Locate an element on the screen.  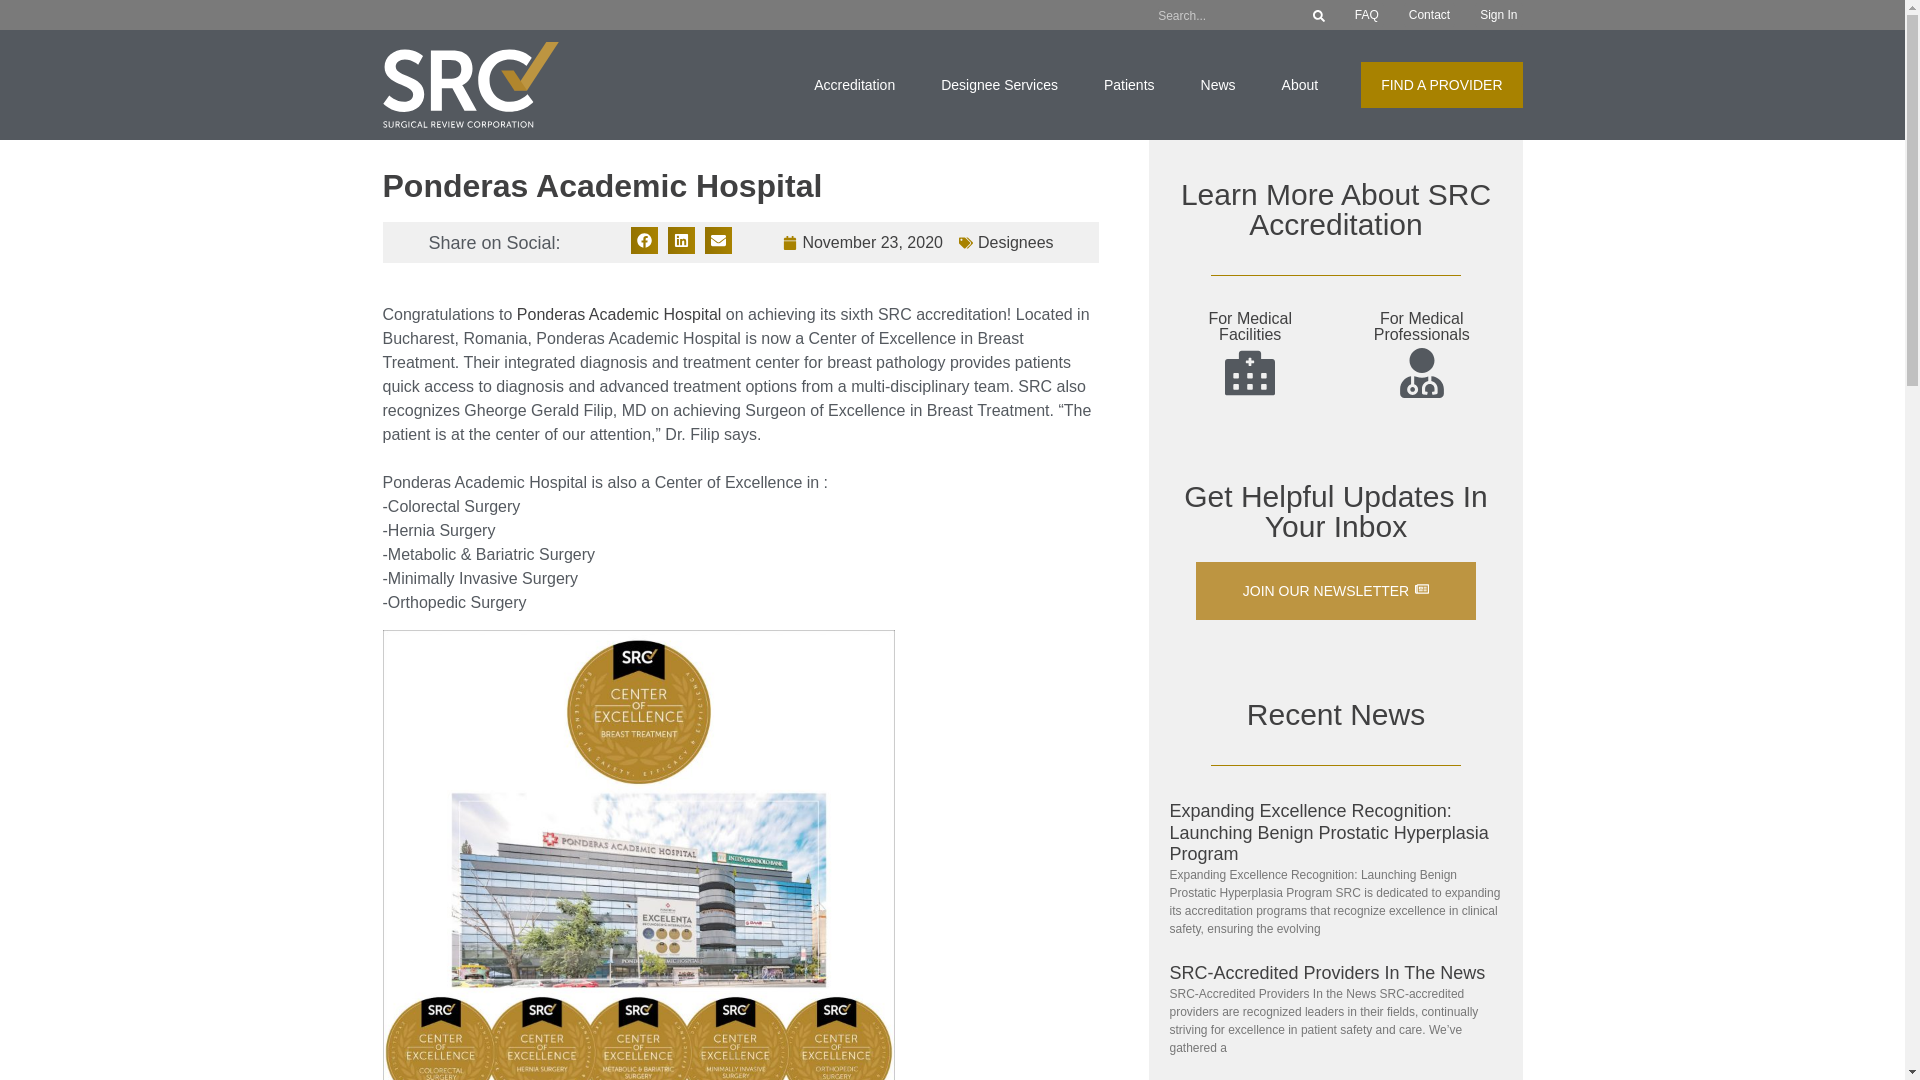
Designees is located at coordinates (1016, 242).